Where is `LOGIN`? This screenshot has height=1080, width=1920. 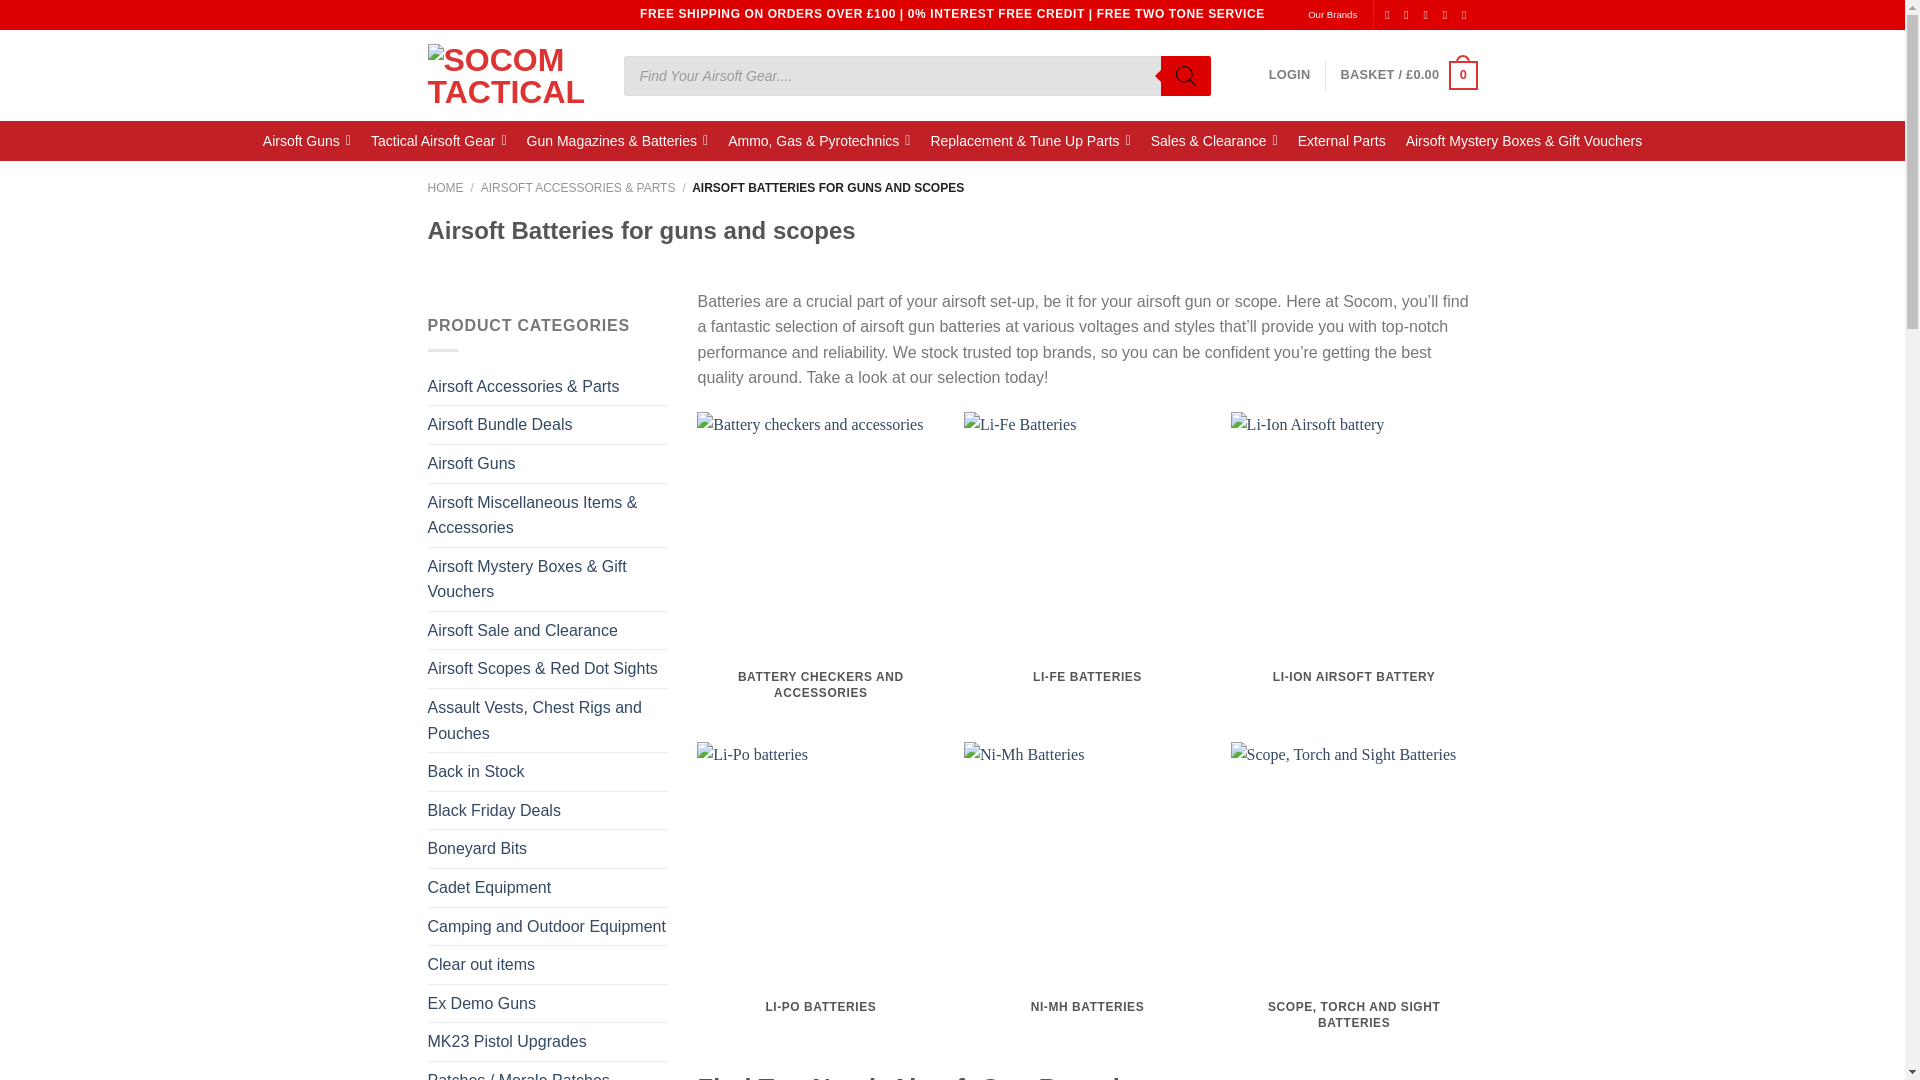
LOGIN is located at coordinates (1290, 75).